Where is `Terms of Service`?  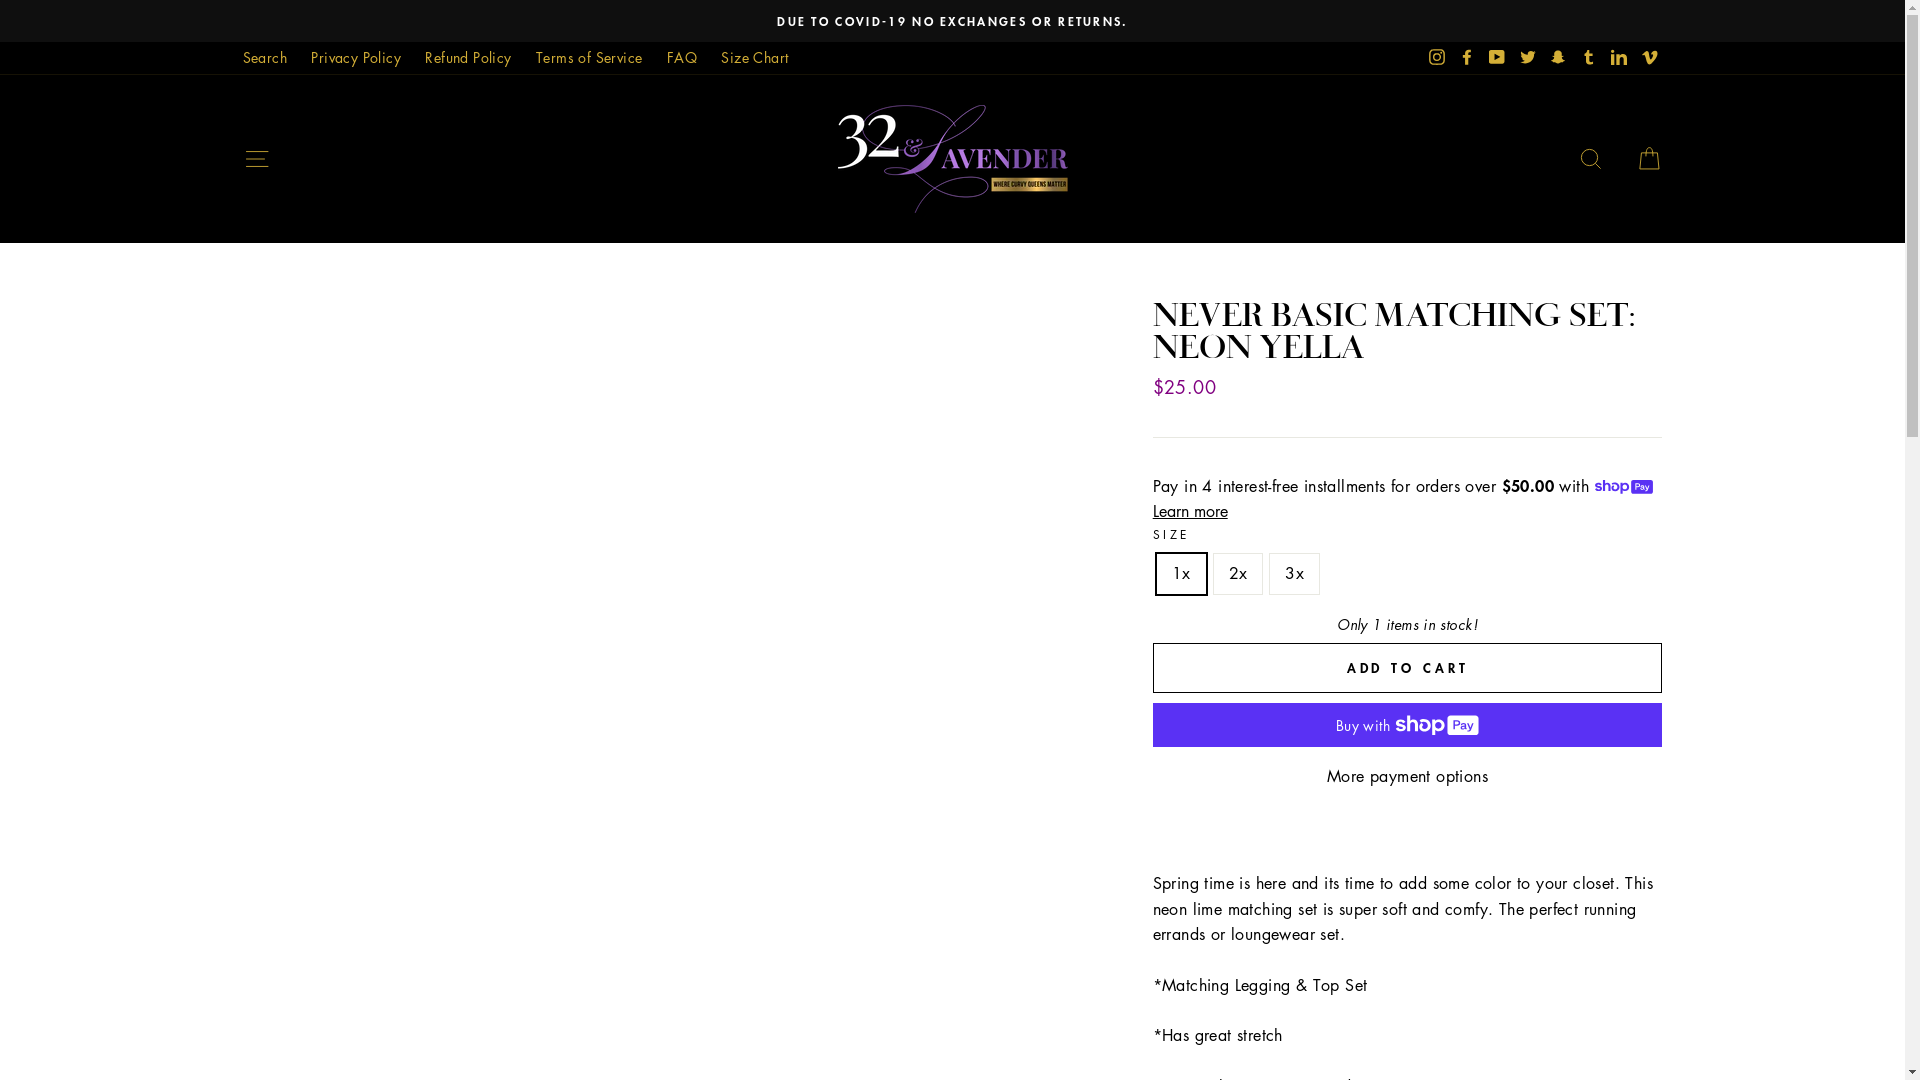 Terms of Service is located at coordinates (589, 58).